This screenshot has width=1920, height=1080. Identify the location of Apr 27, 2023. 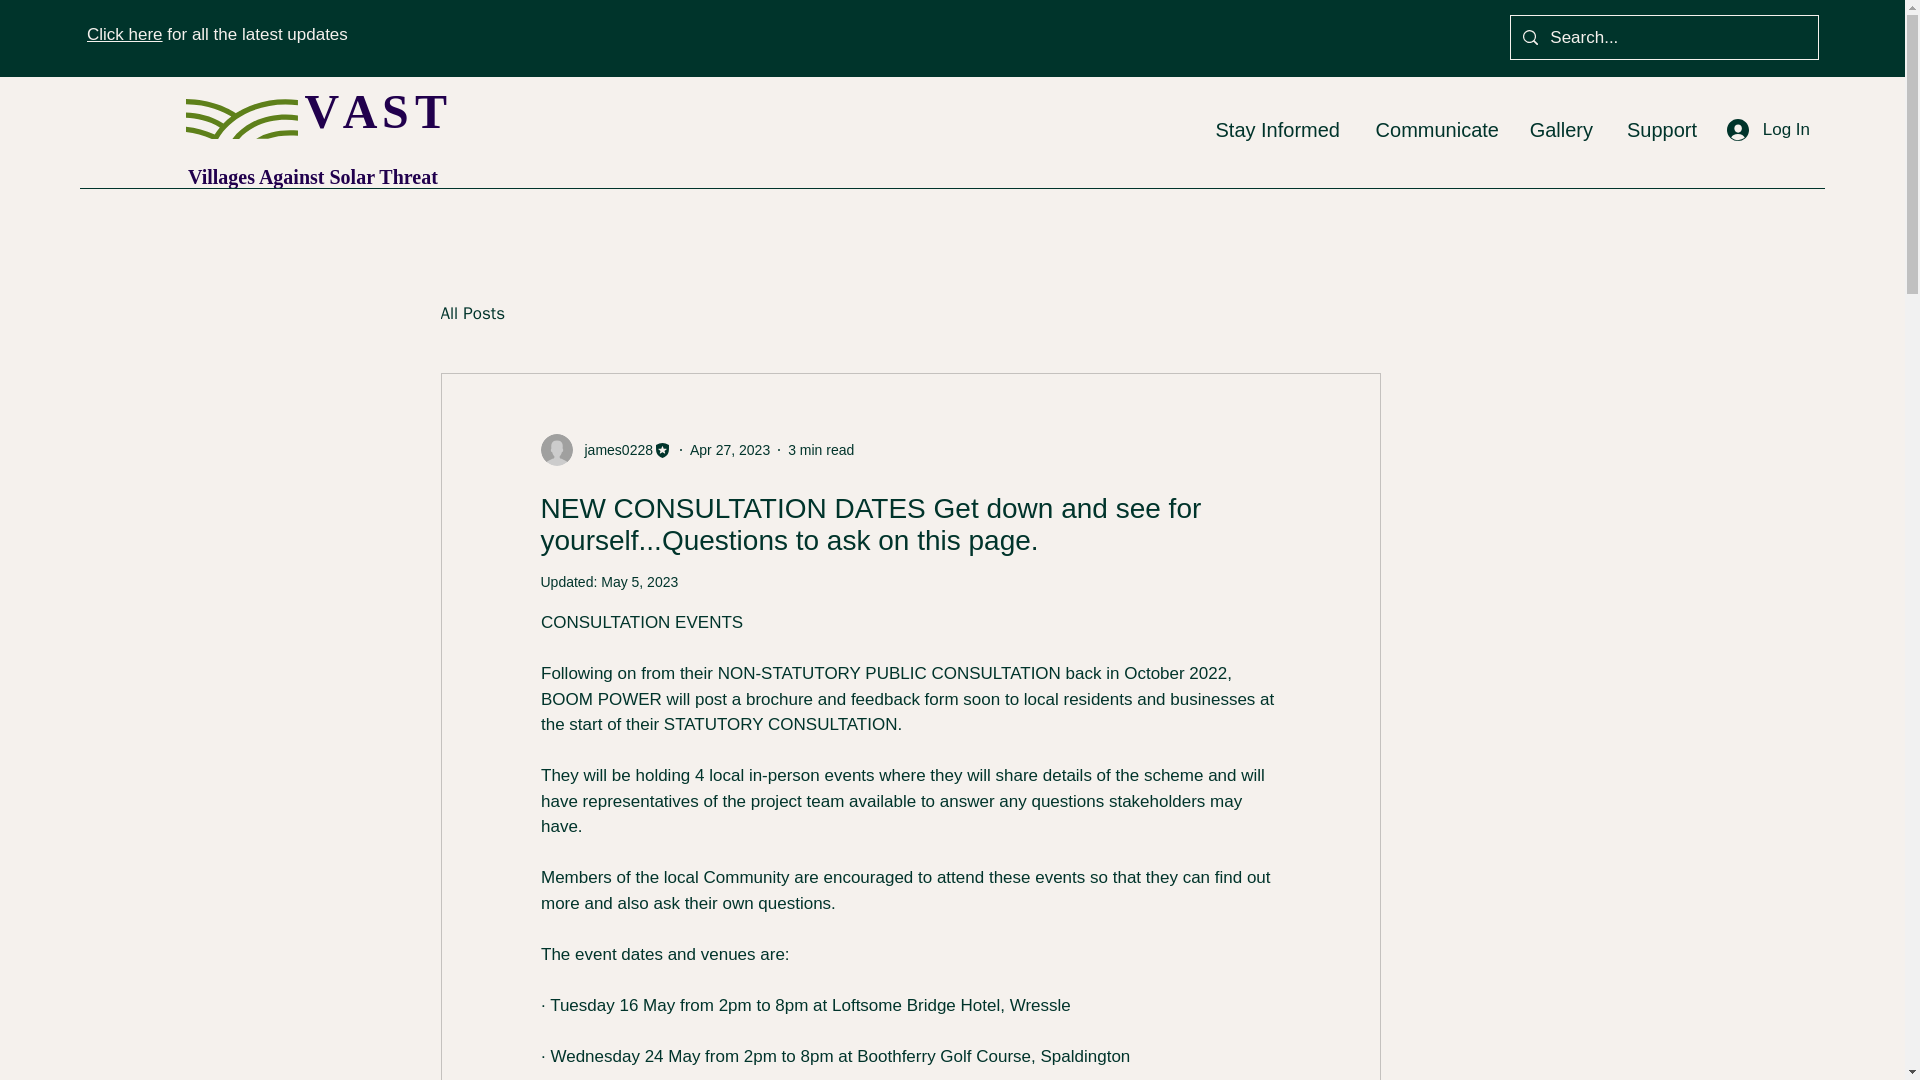
(729, 449).